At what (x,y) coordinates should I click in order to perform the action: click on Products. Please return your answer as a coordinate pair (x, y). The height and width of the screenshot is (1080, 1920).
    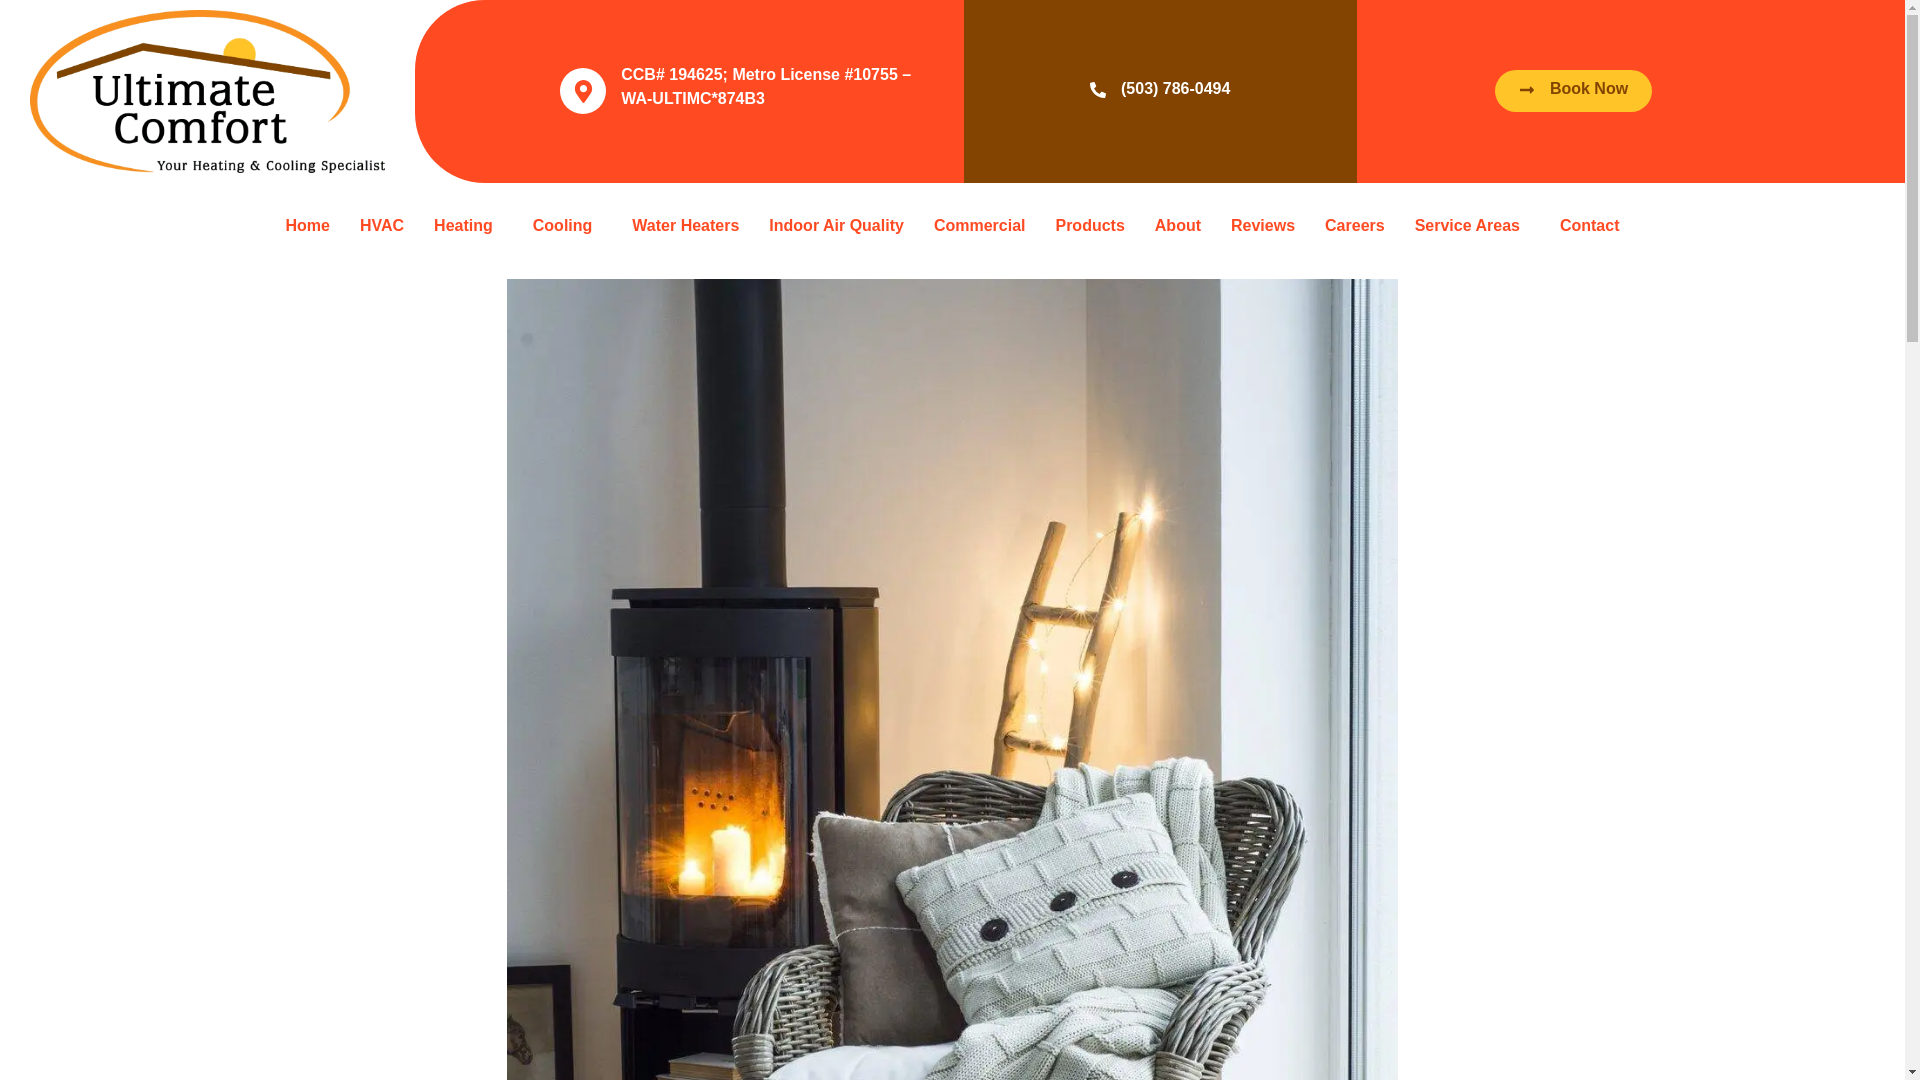
    Looking at the image, I should click on (1089, 228).